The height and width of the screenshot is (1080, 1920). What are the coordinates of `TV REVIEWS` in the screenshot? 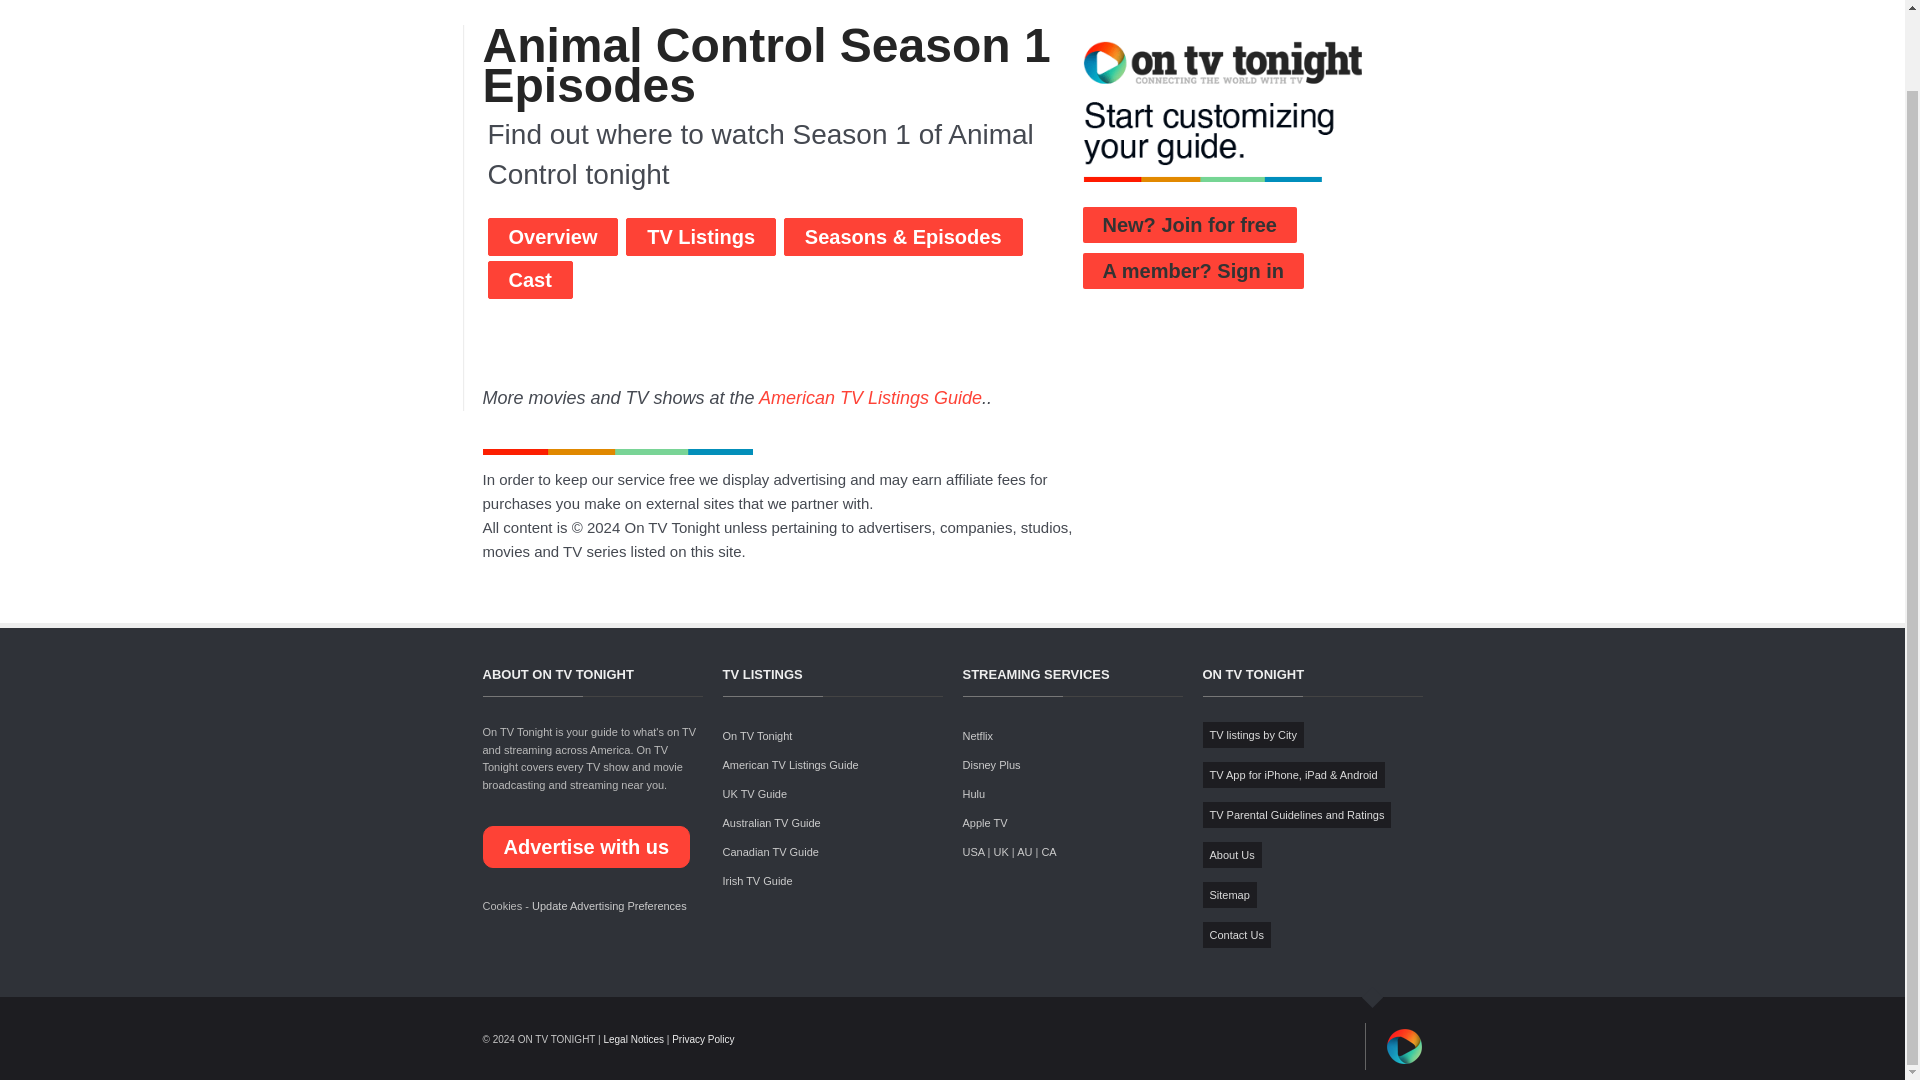 It's located at (1194, 2).